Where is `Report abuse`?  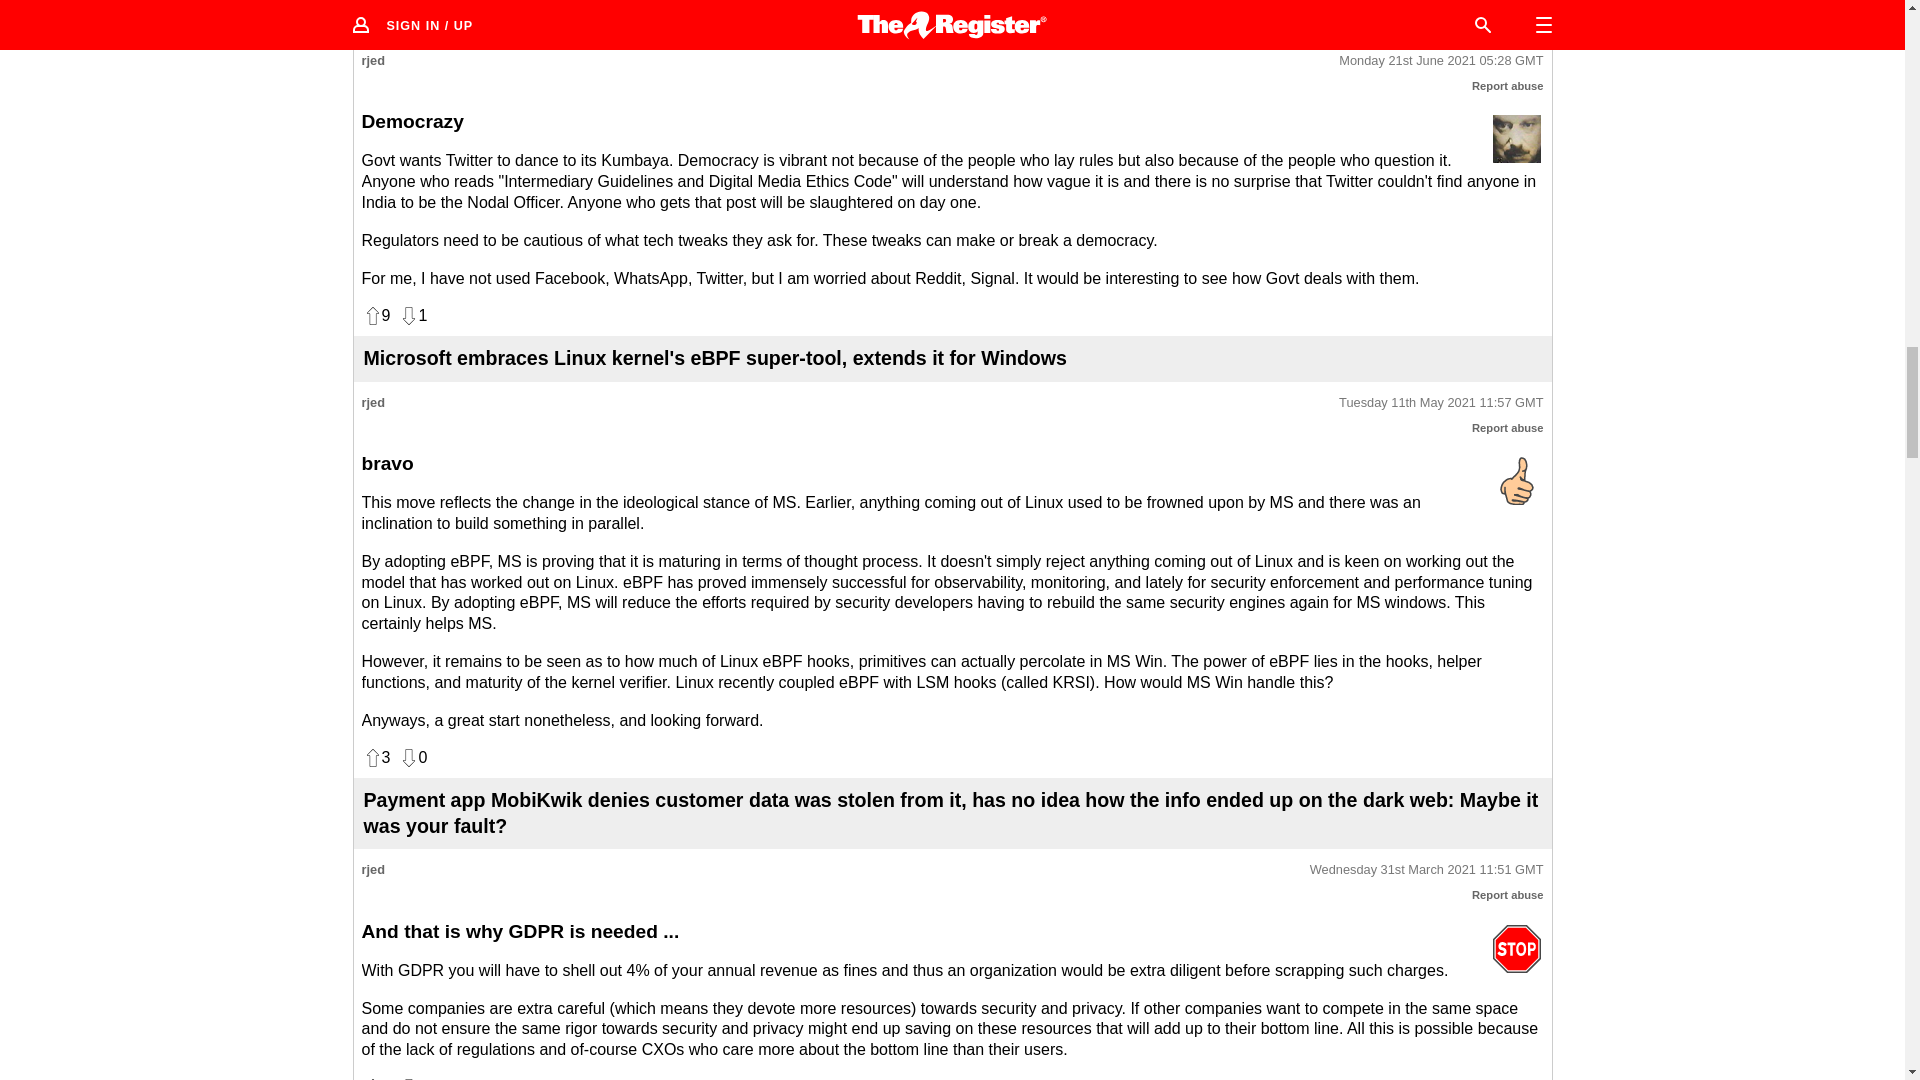 Report abuse is located at coordinates (1508, 894).